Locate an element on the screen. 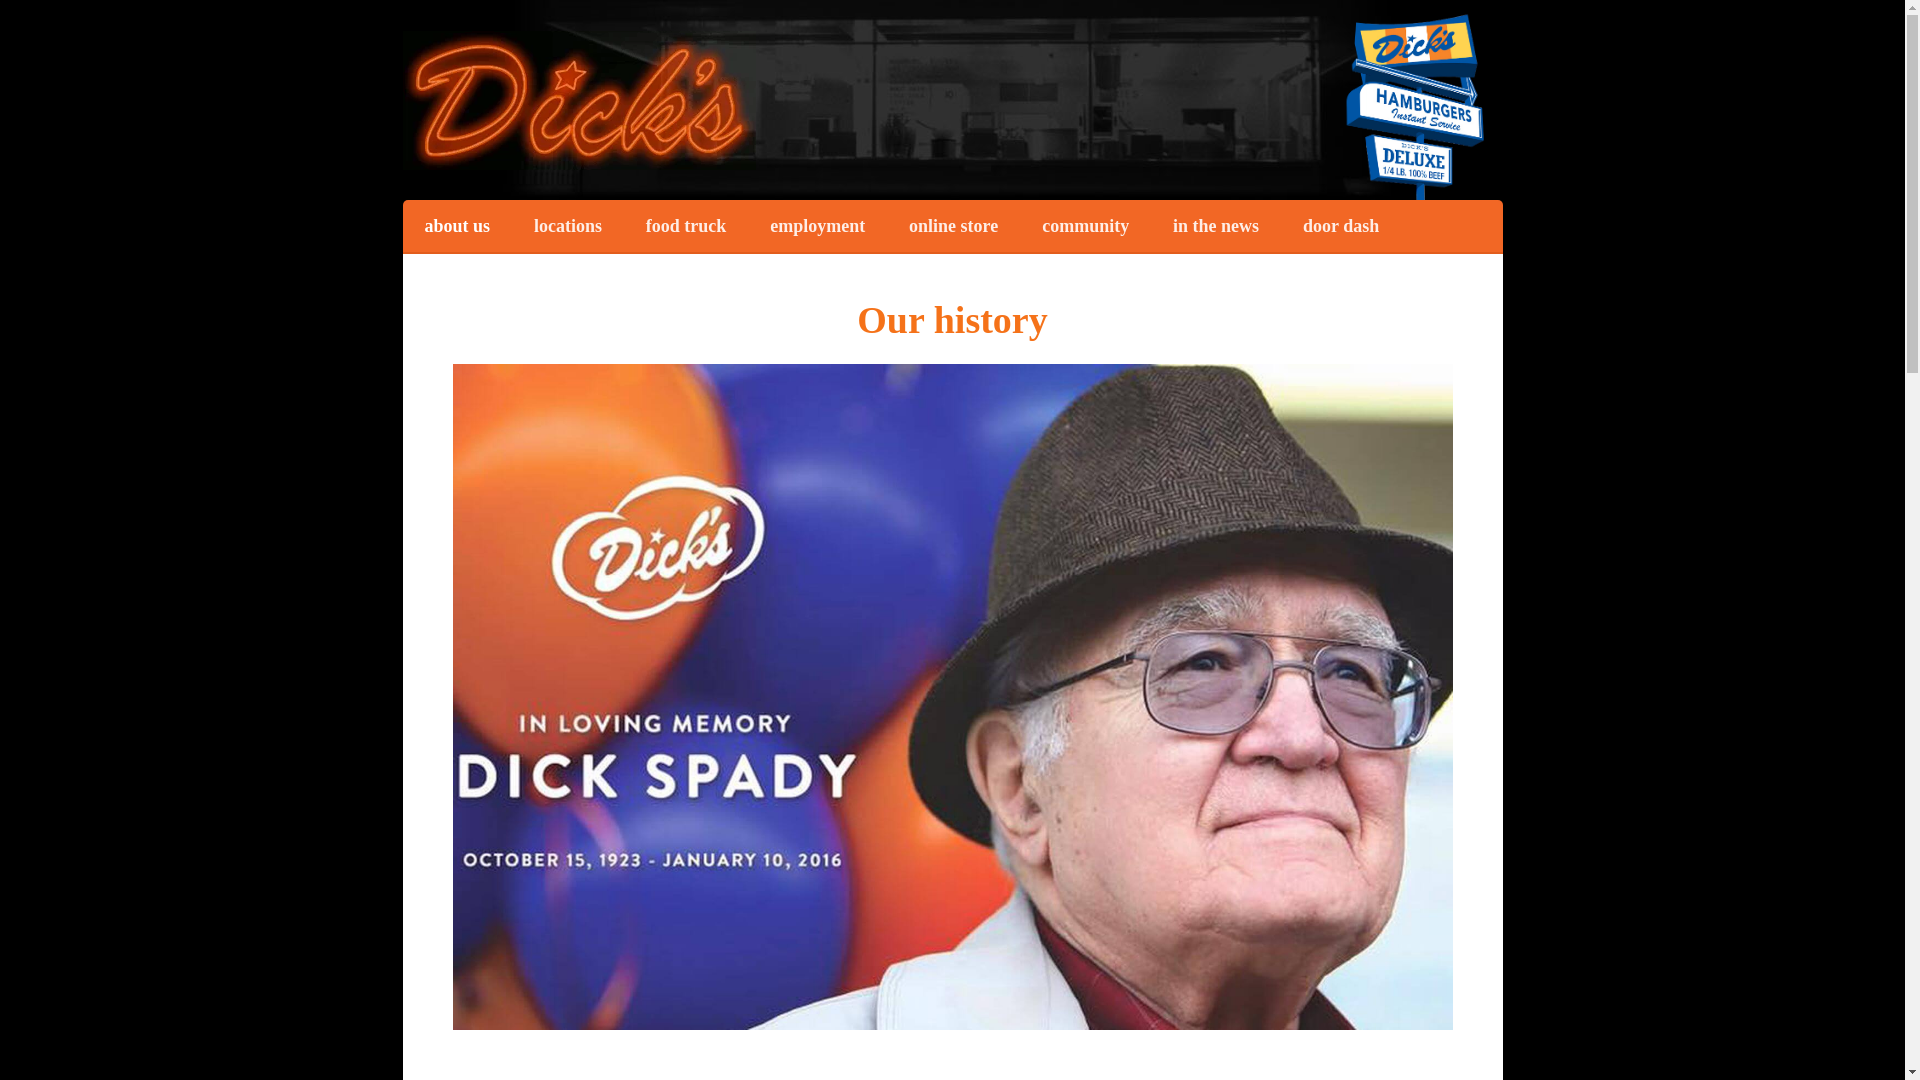  about us is located at coordinates (456, 225).